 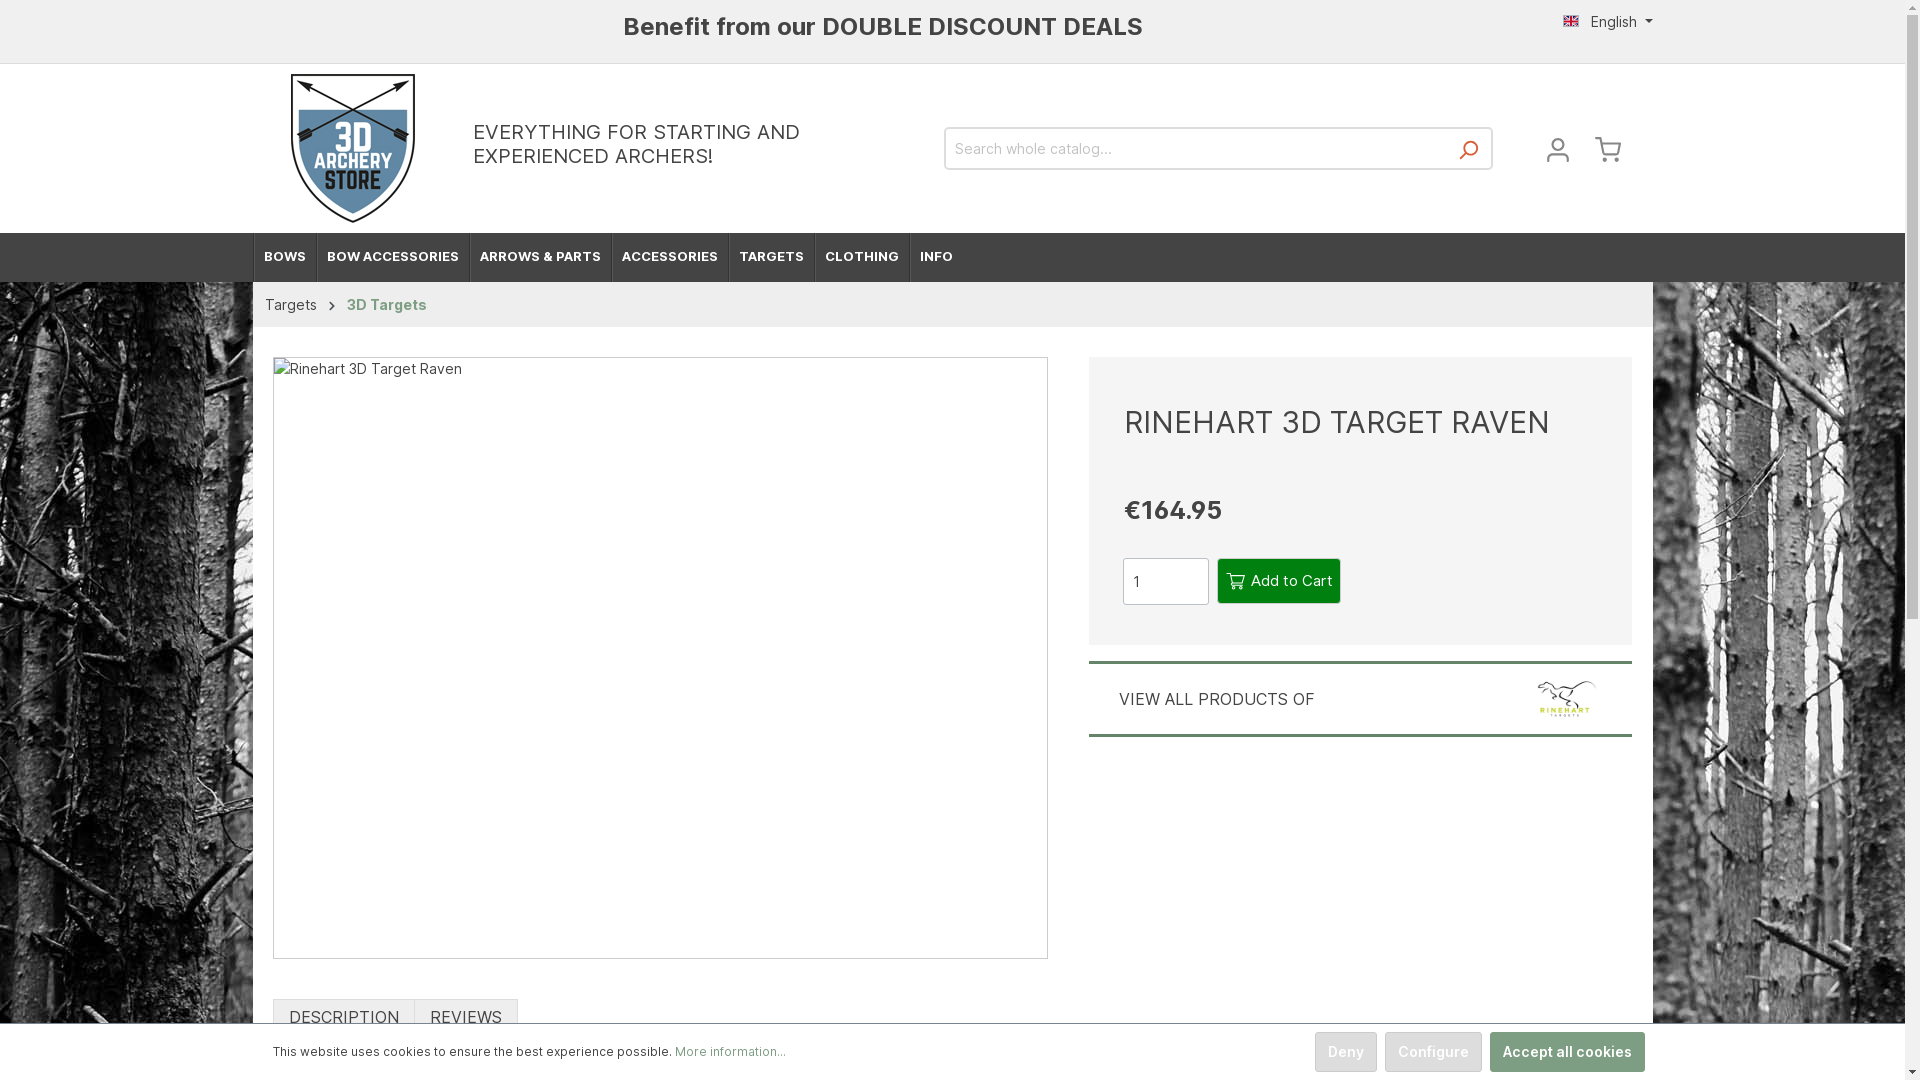 I want to click on CLOTHING, so click(x=862, y=258).